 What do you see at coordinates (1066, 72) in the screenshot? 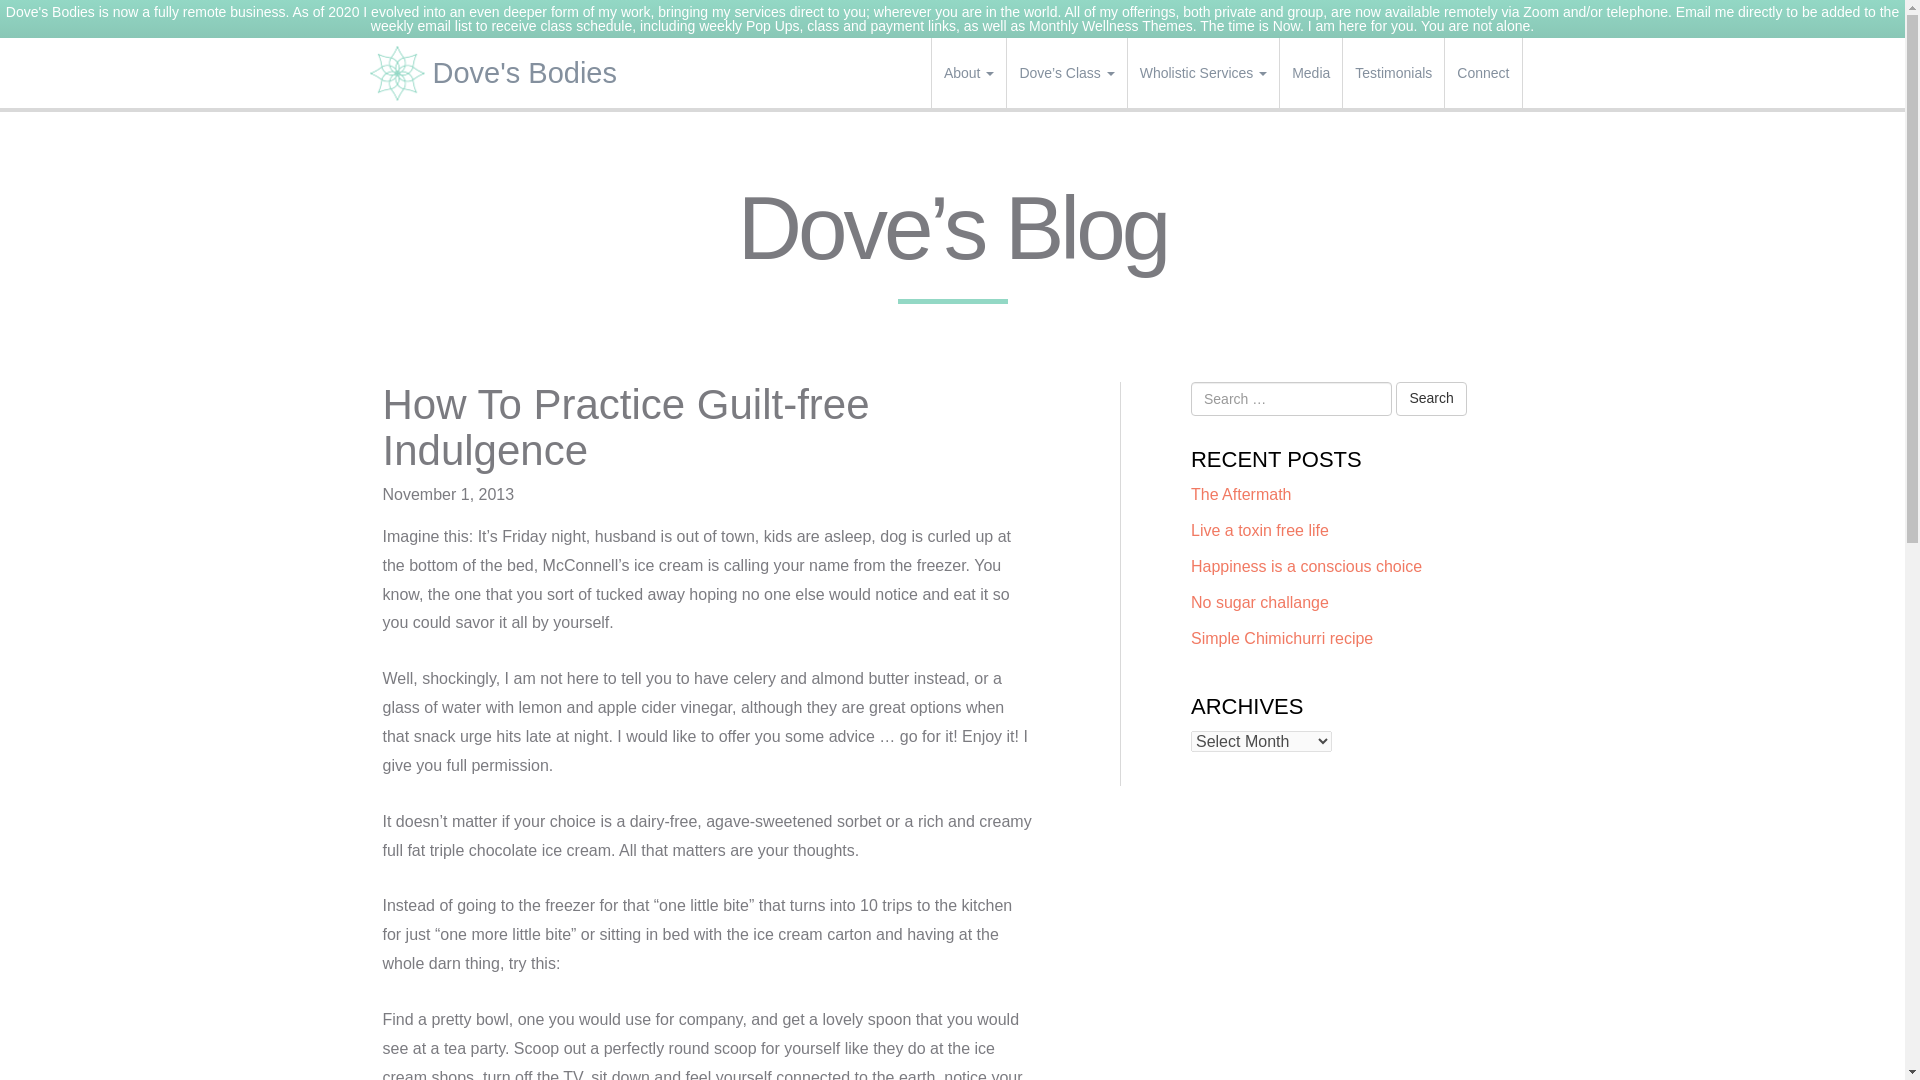
I see `Dove's Class` at bounding box center [1066, 72].